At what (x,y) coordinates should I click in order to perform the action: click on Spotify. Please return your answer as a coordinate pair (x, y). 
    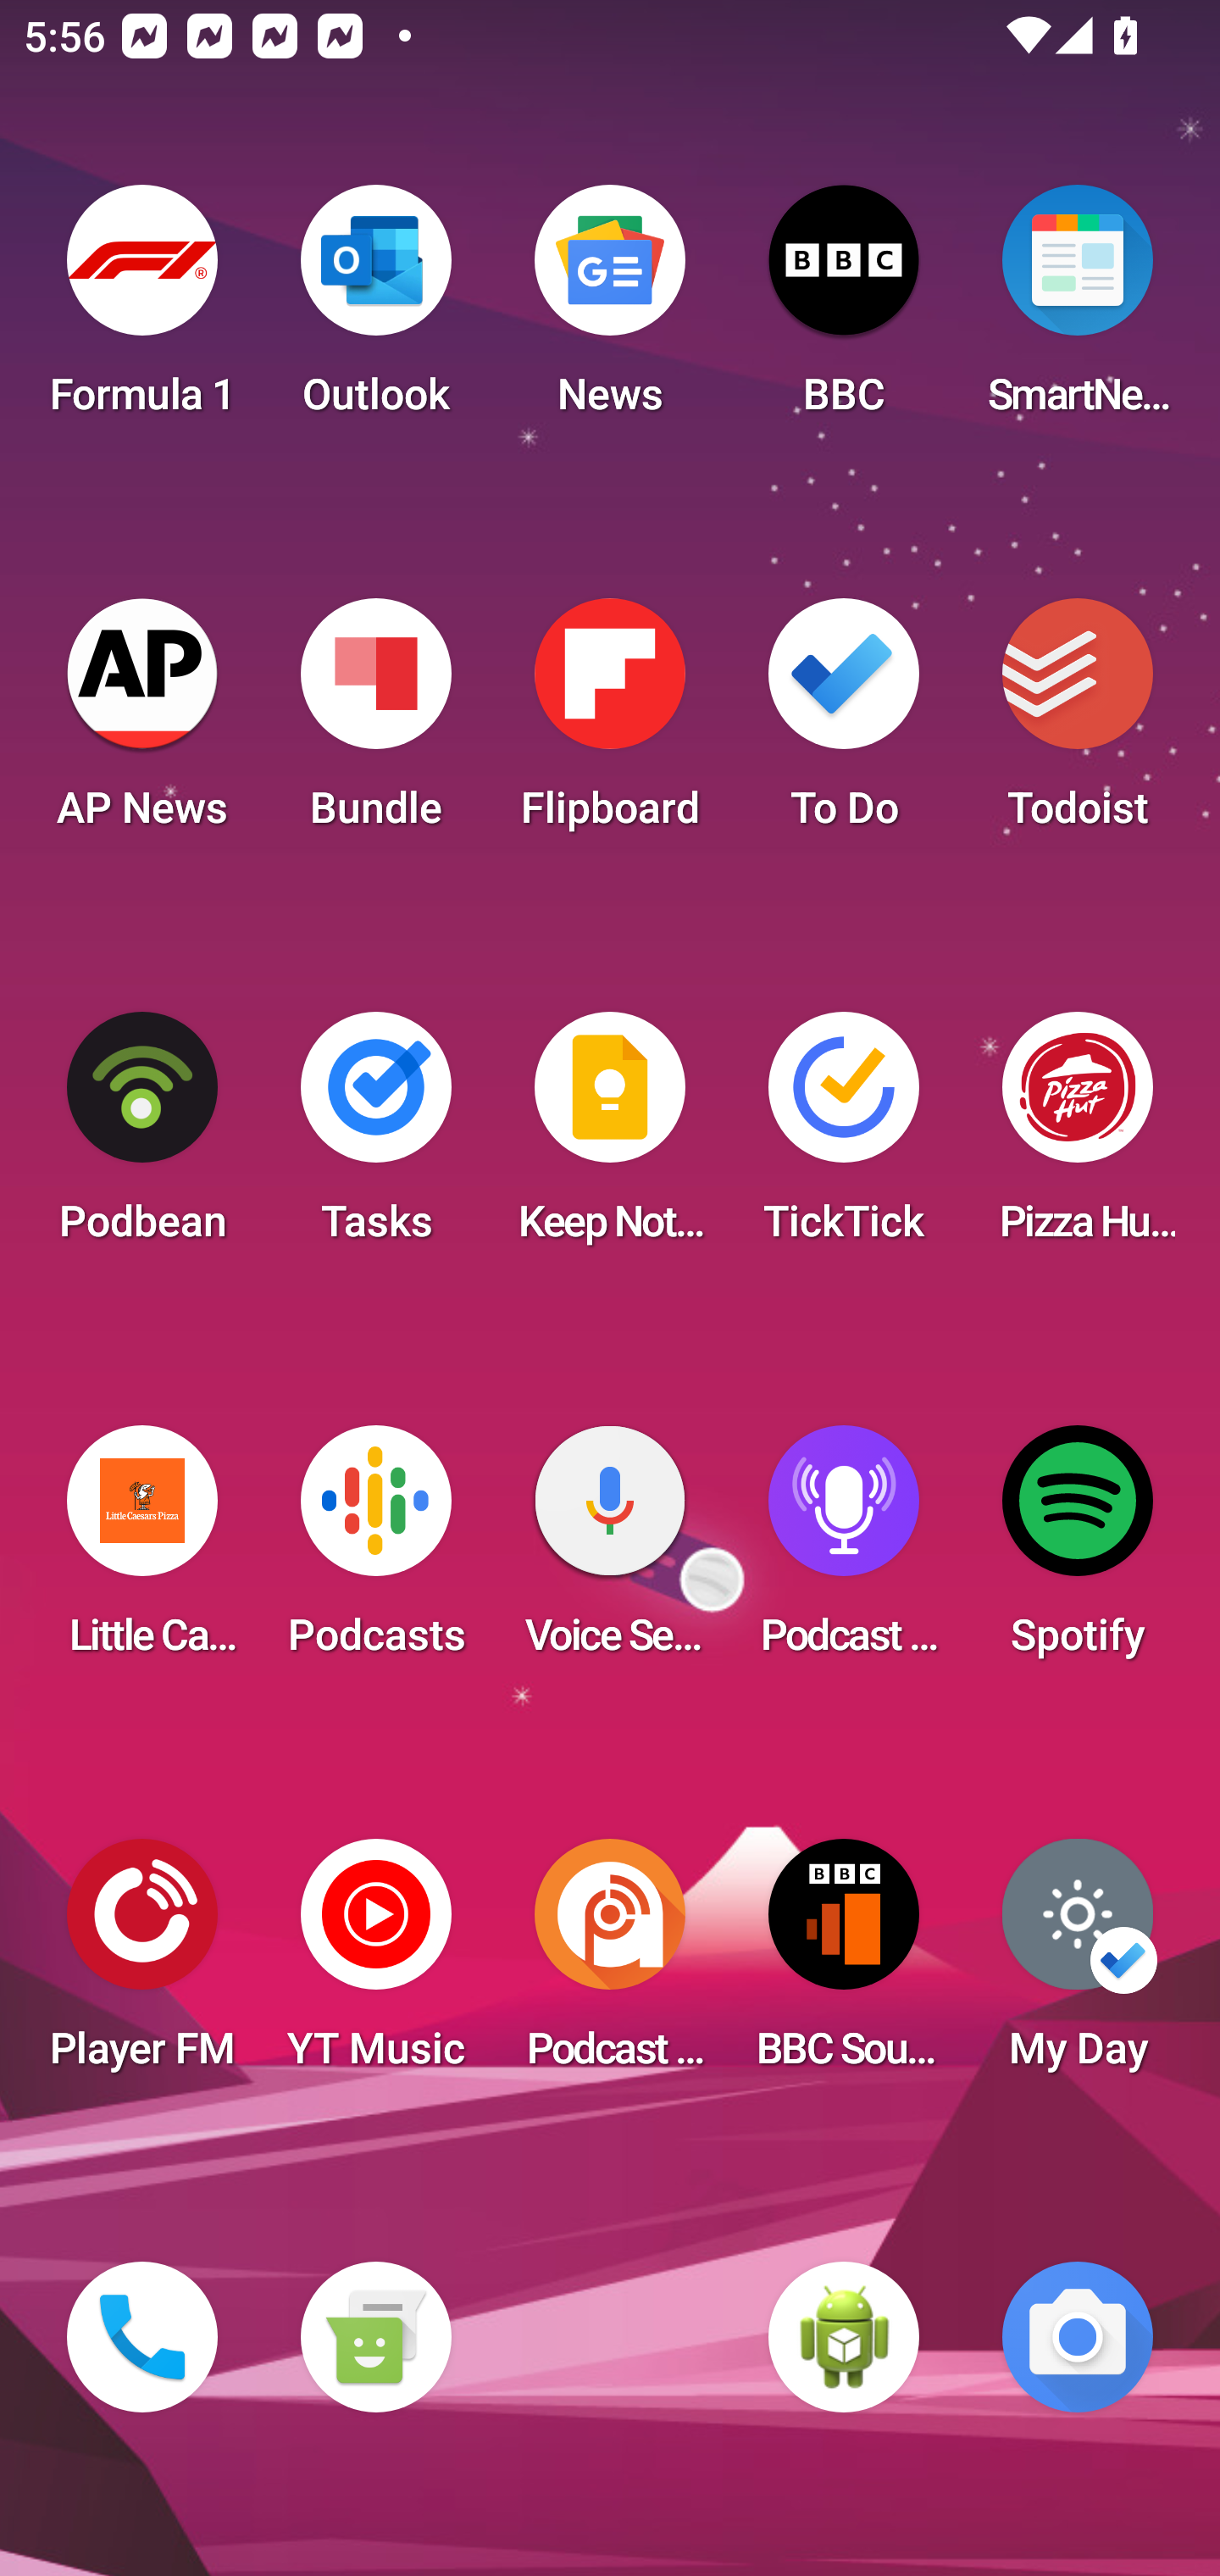
    Looking at the image, I should click on (1078, 1551).